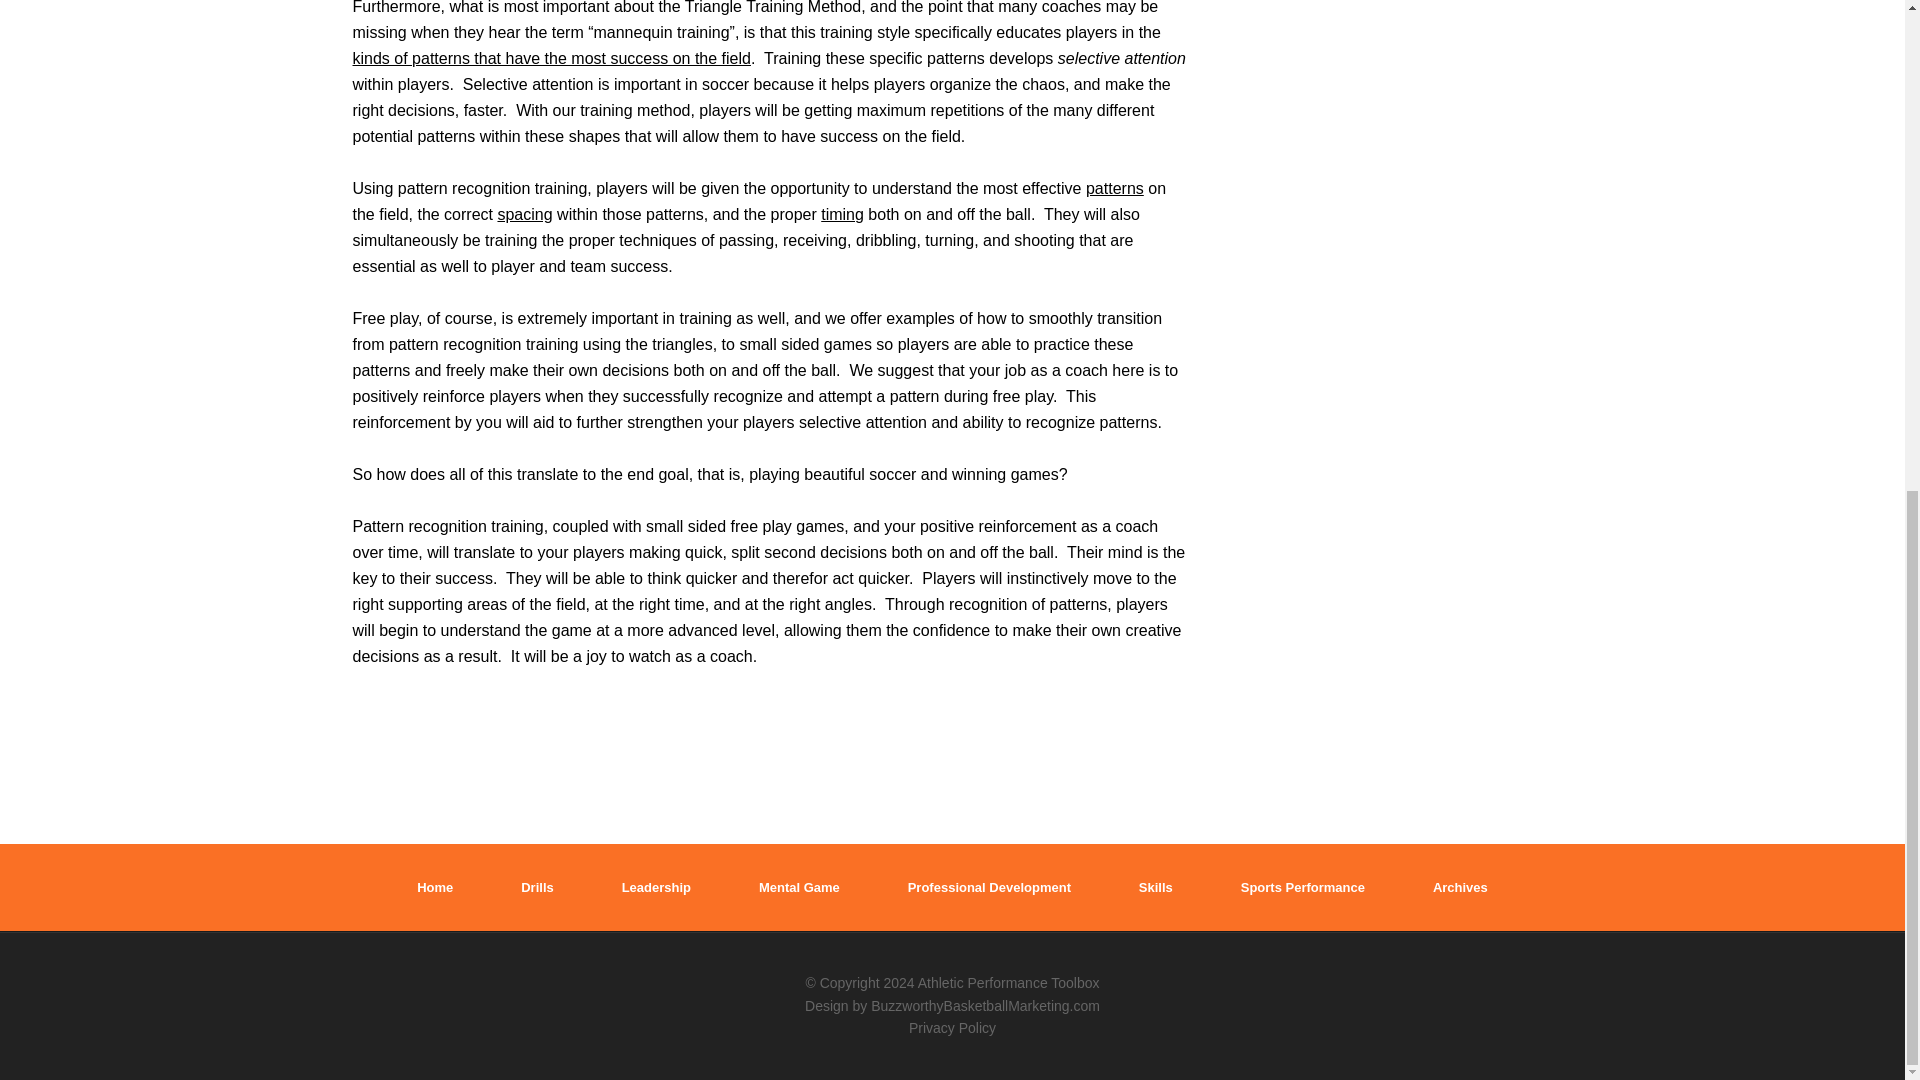 The image size is (1920, 1080). I want to click on BuzzworthyBasketballMarketing.com, so click(986, 1006).